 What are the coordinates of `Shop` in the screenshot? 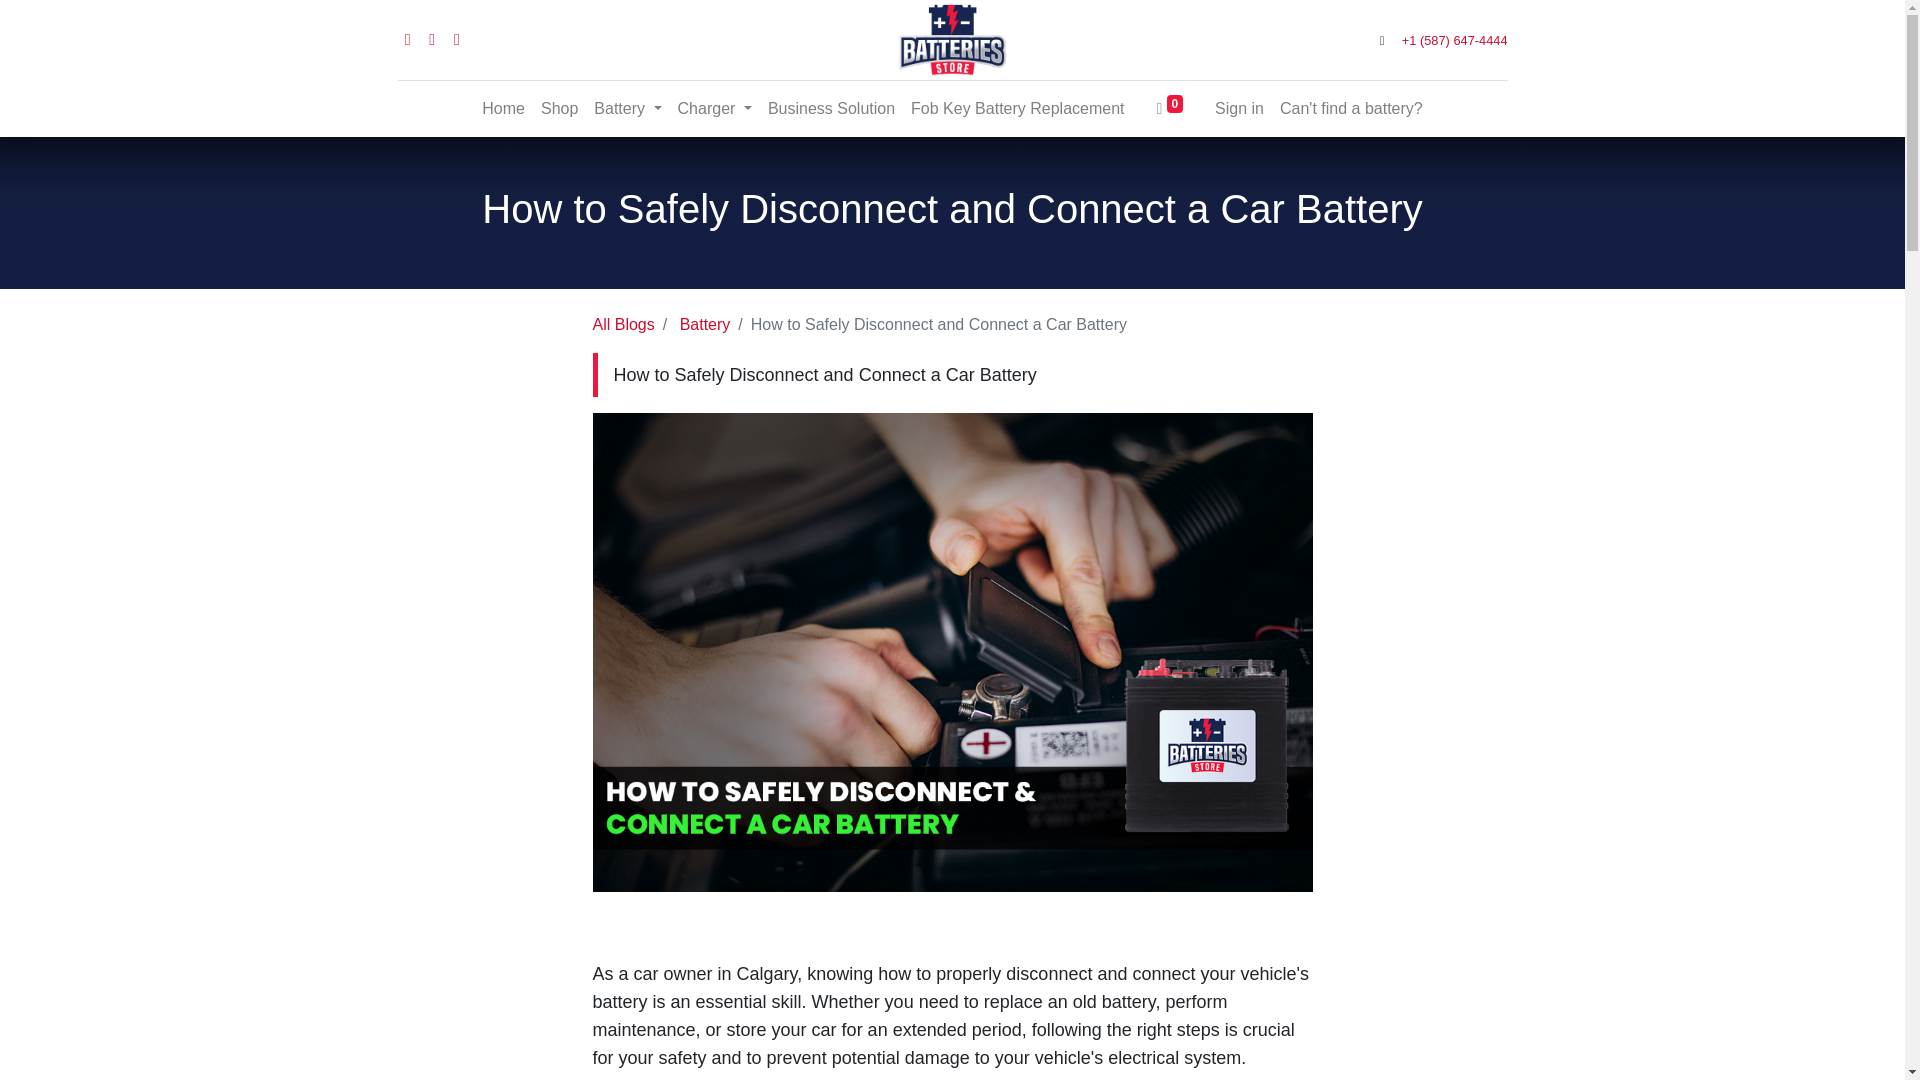 It's located at (559, 108).